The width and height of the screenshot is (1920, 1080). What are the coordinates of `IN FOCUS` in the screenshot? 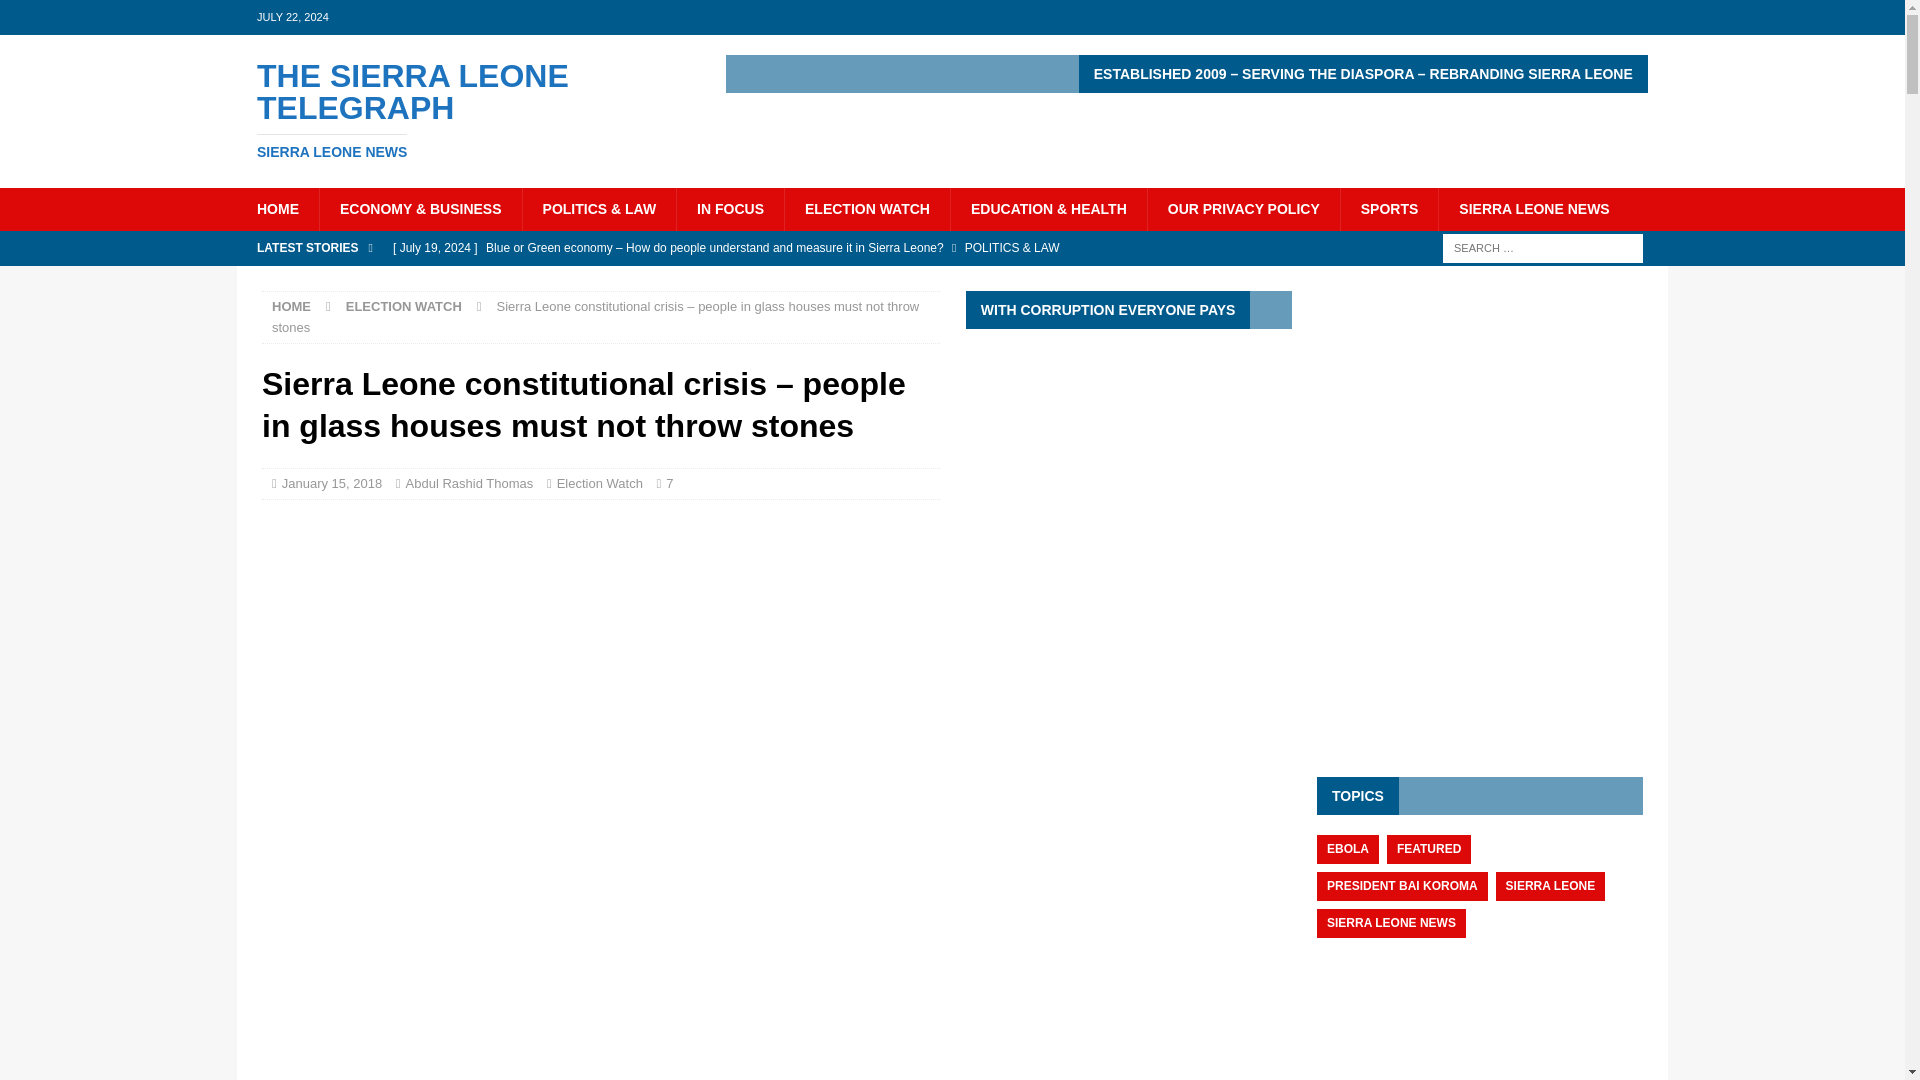 It's located at (729, 208).